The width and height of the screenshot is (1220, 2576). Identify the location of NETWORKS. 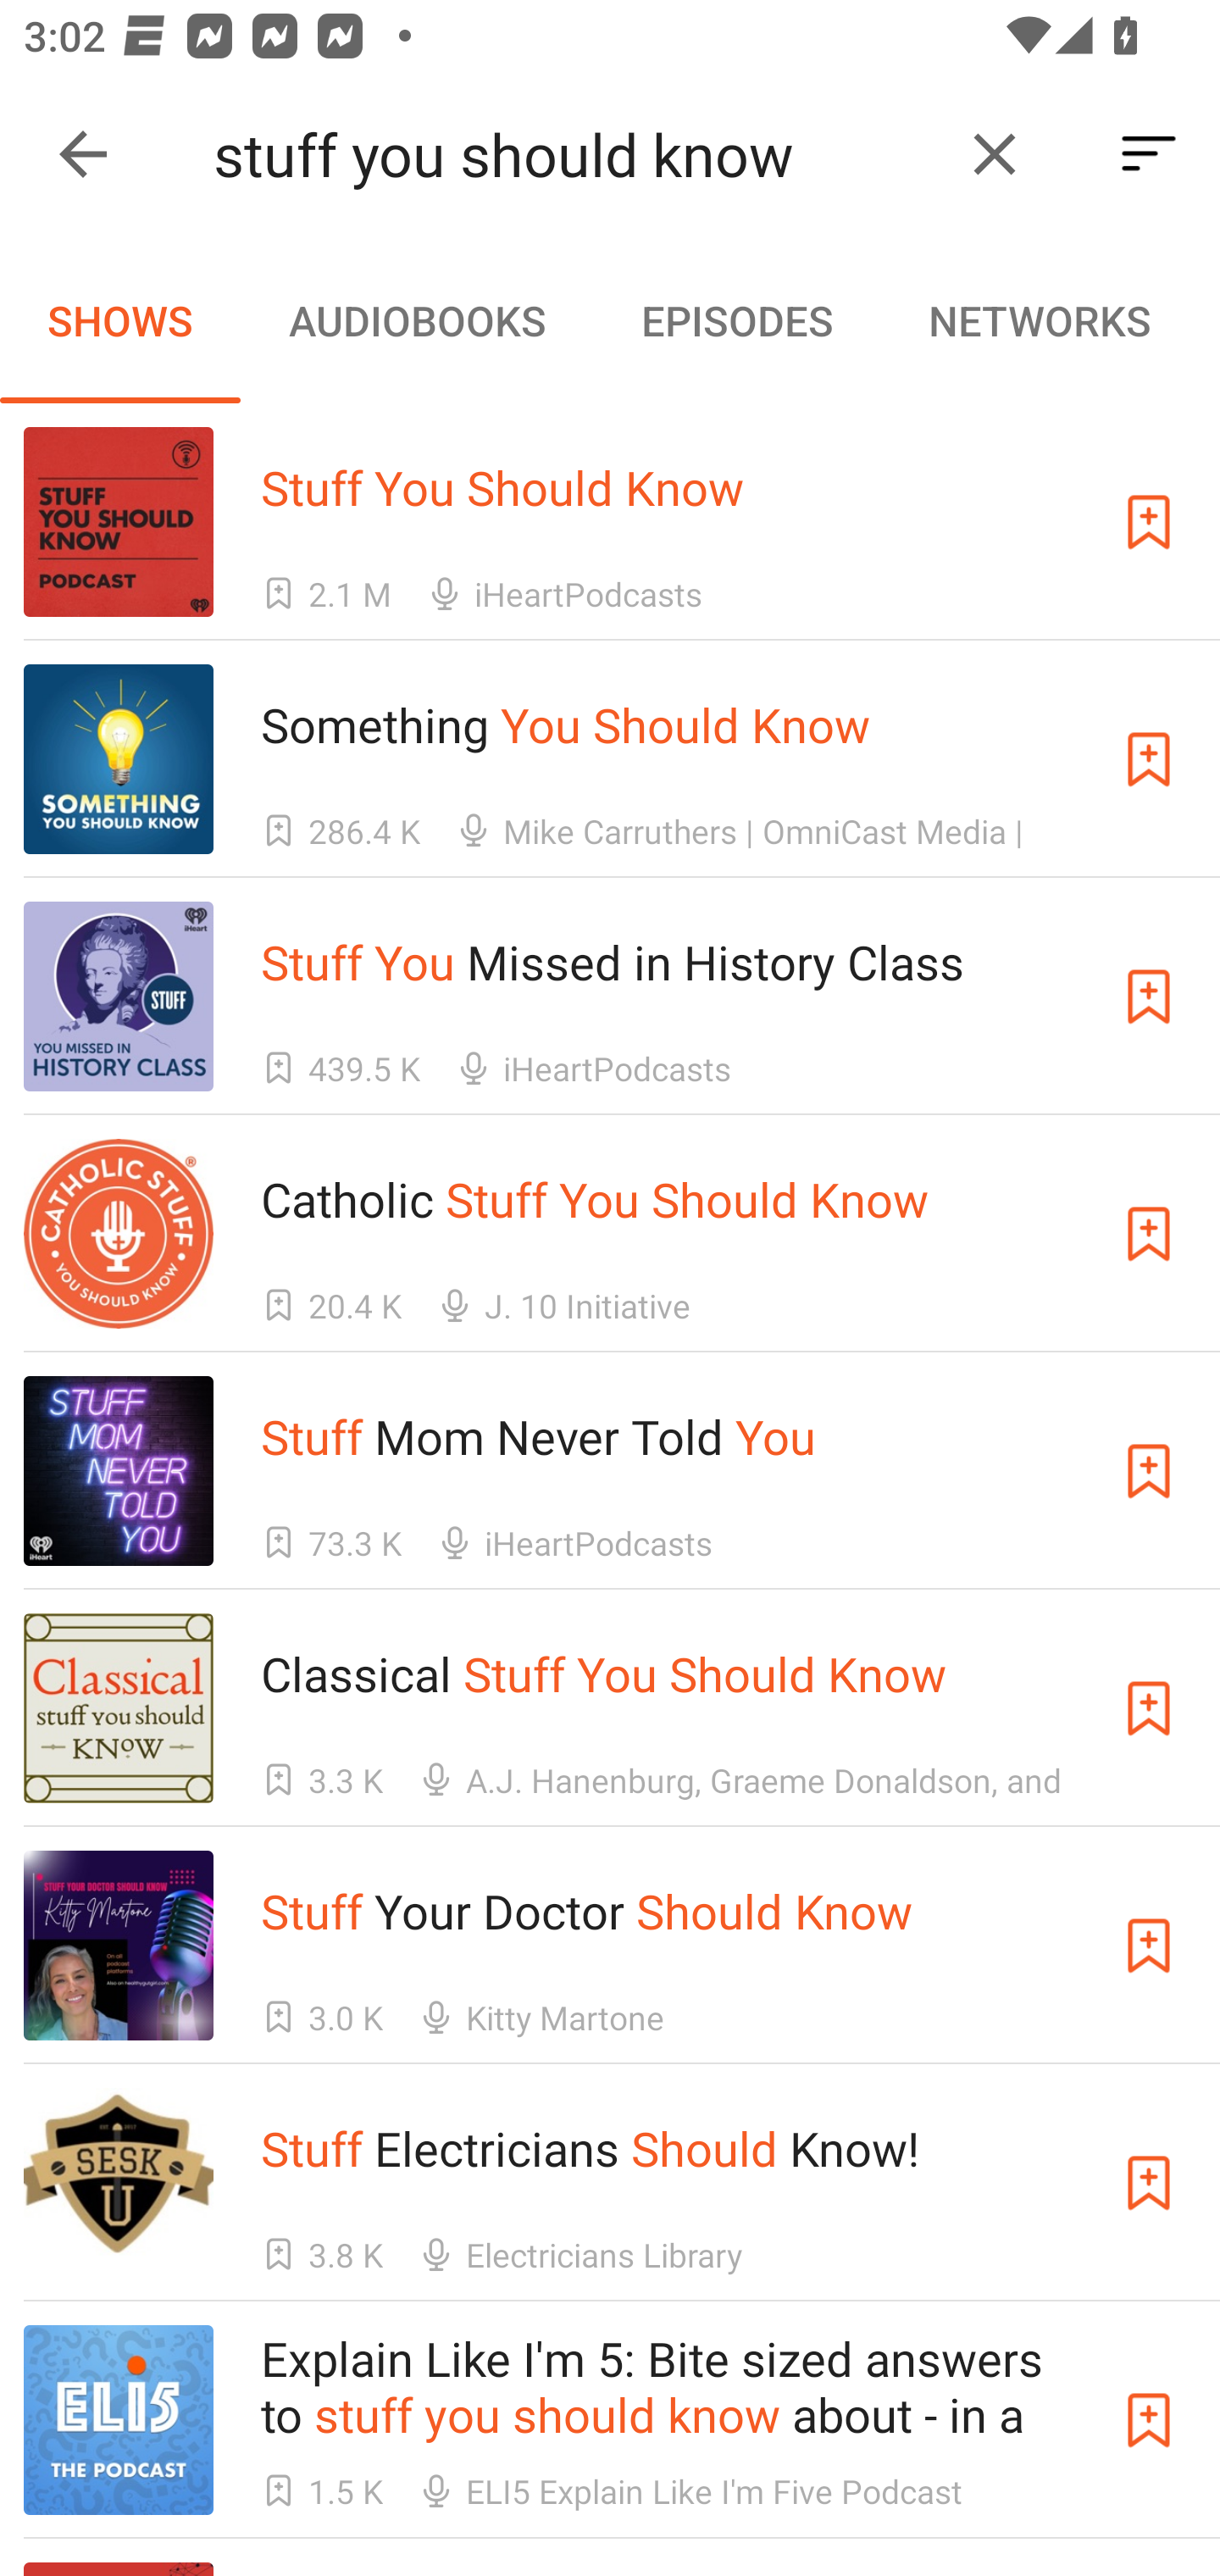
(1039, 320).